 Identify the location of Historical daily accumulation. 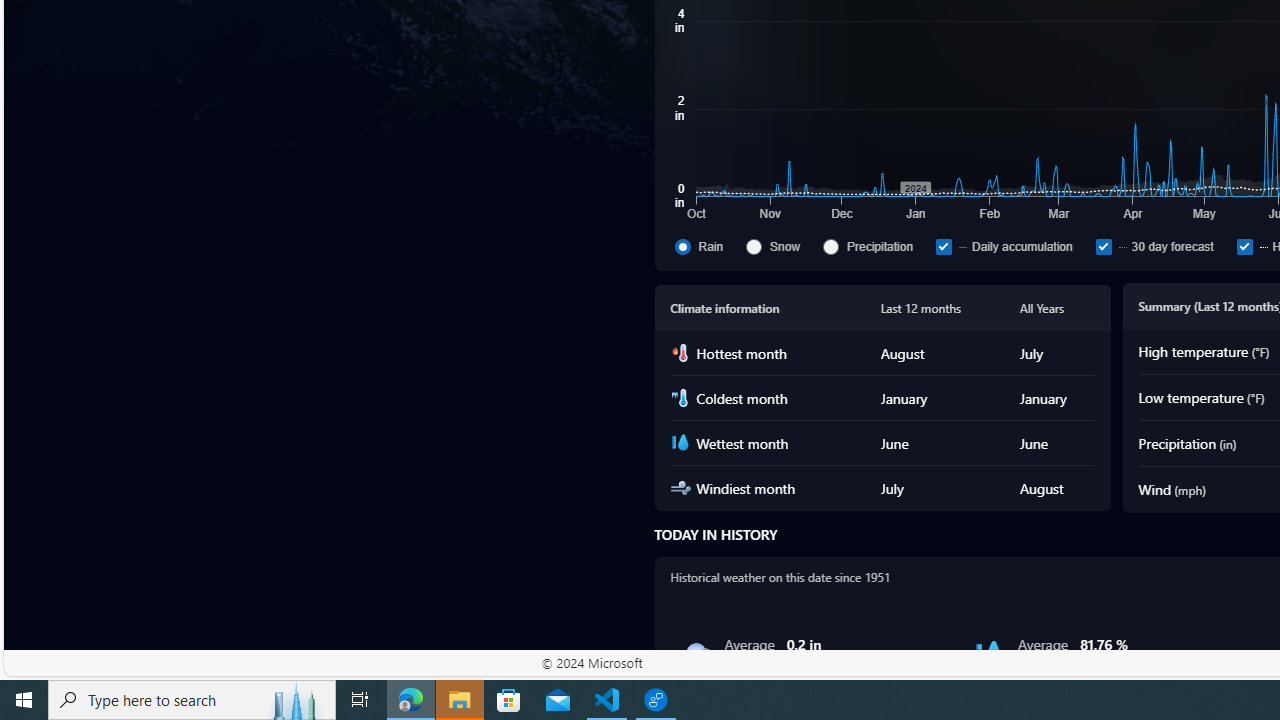
(1244, 246).